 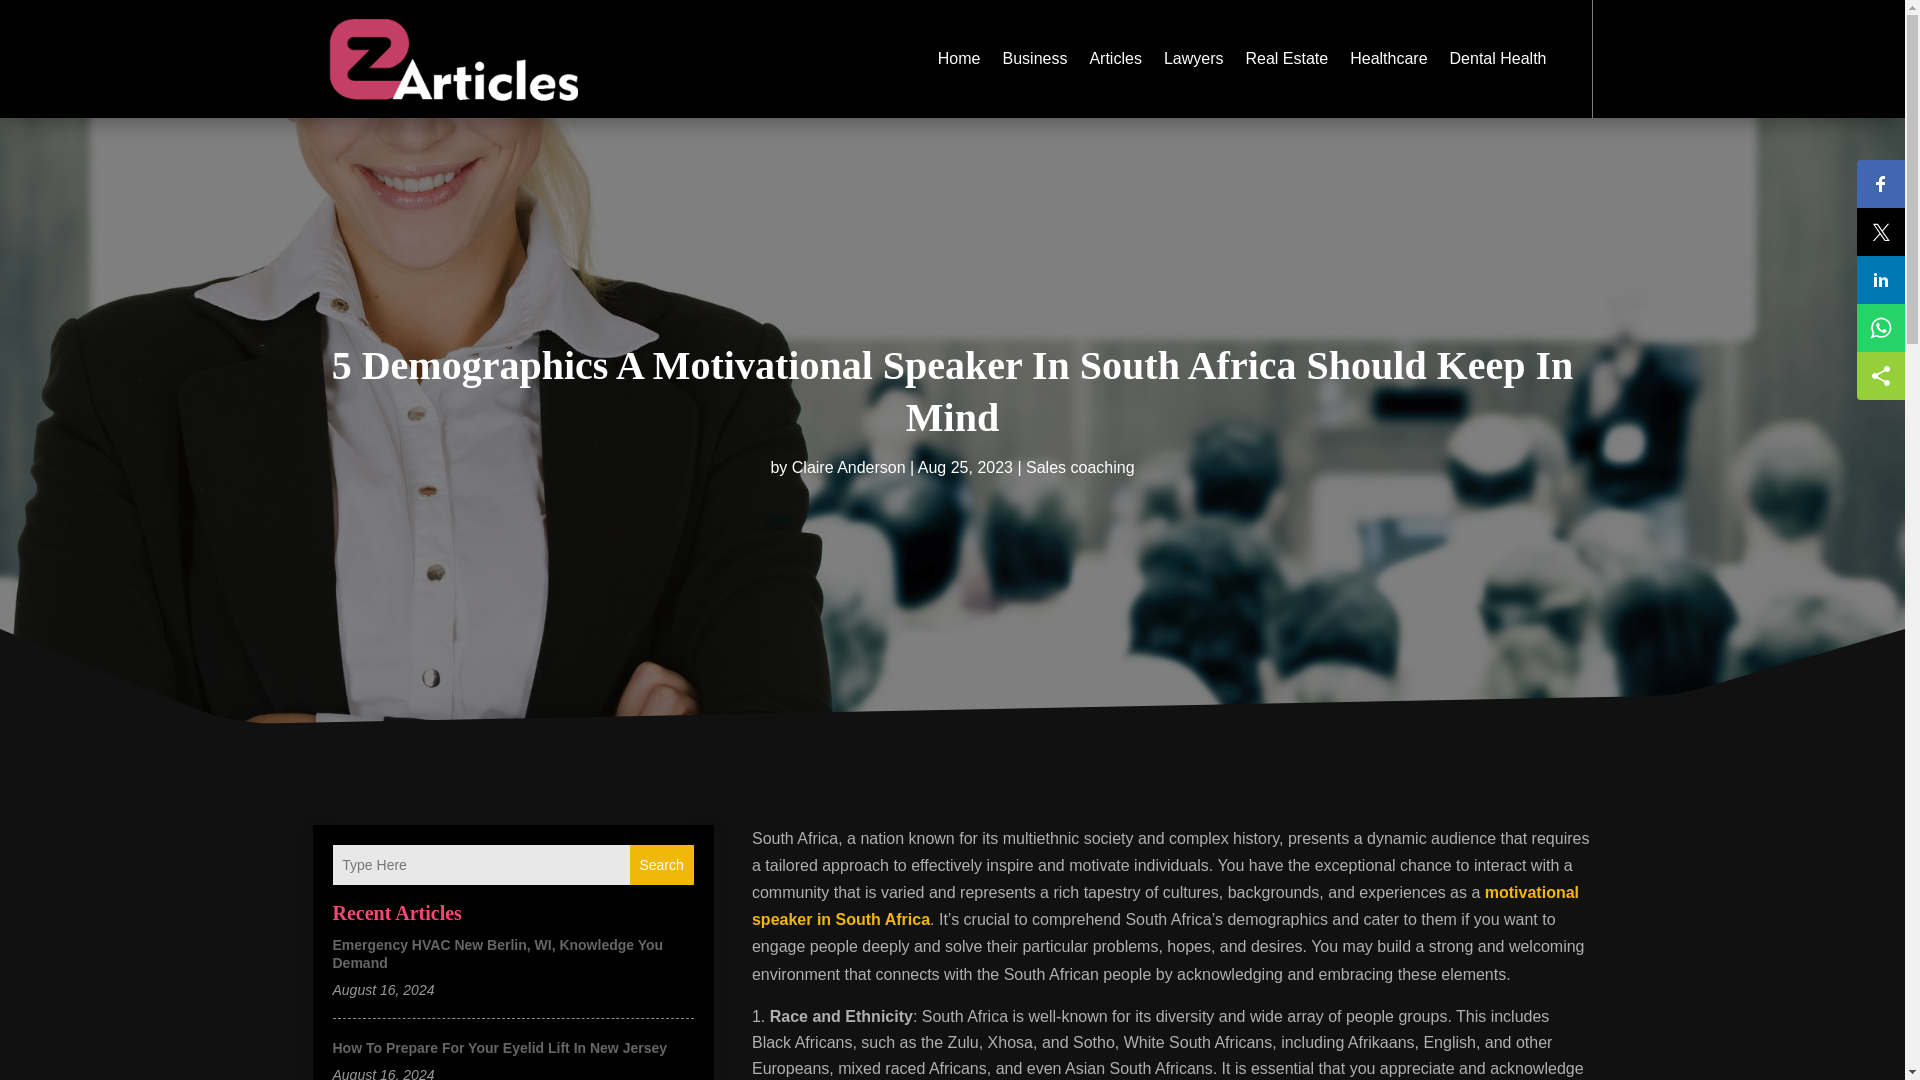 What do you see at coordinates (1080, 468) in the screenshot?
I see `Sales coaching` at bounding box center [1080, 468].